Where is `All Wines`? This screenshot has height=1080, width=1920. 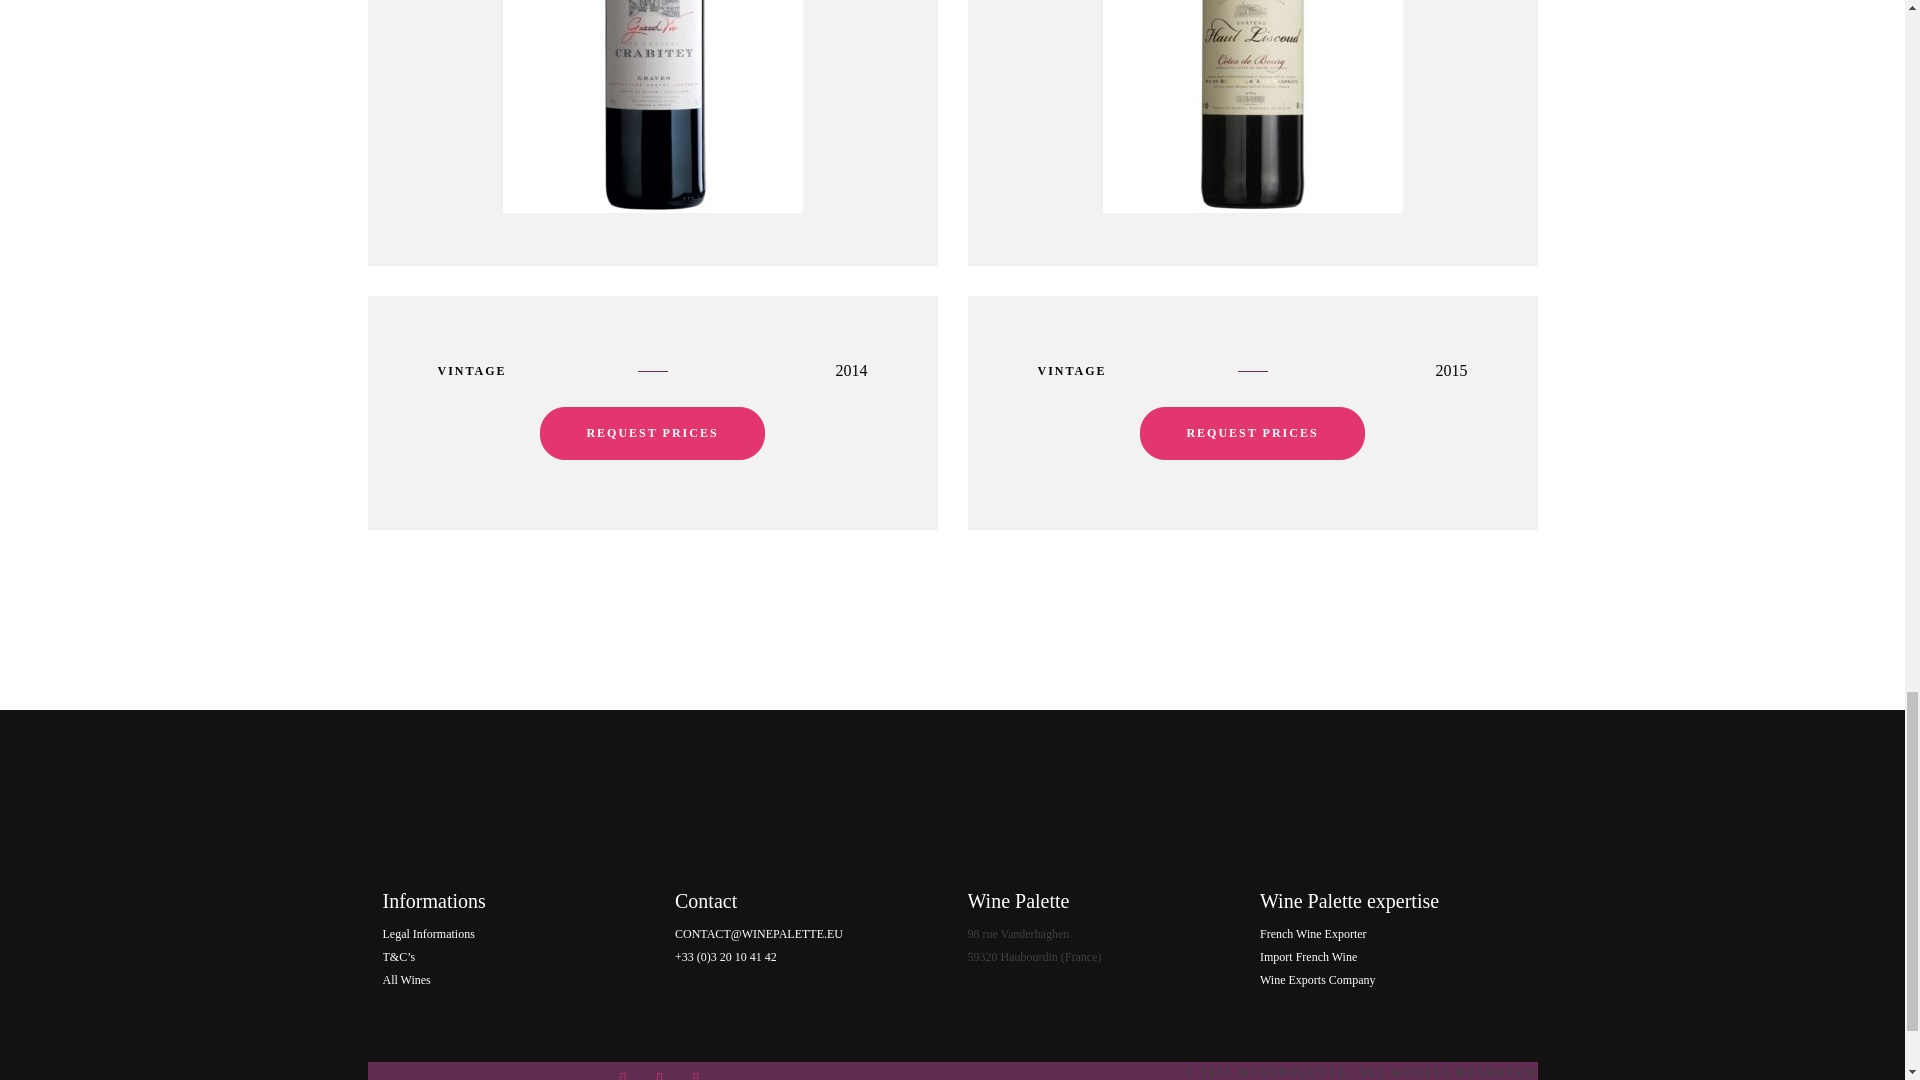
All Wines is located at coordinates (406, 980).